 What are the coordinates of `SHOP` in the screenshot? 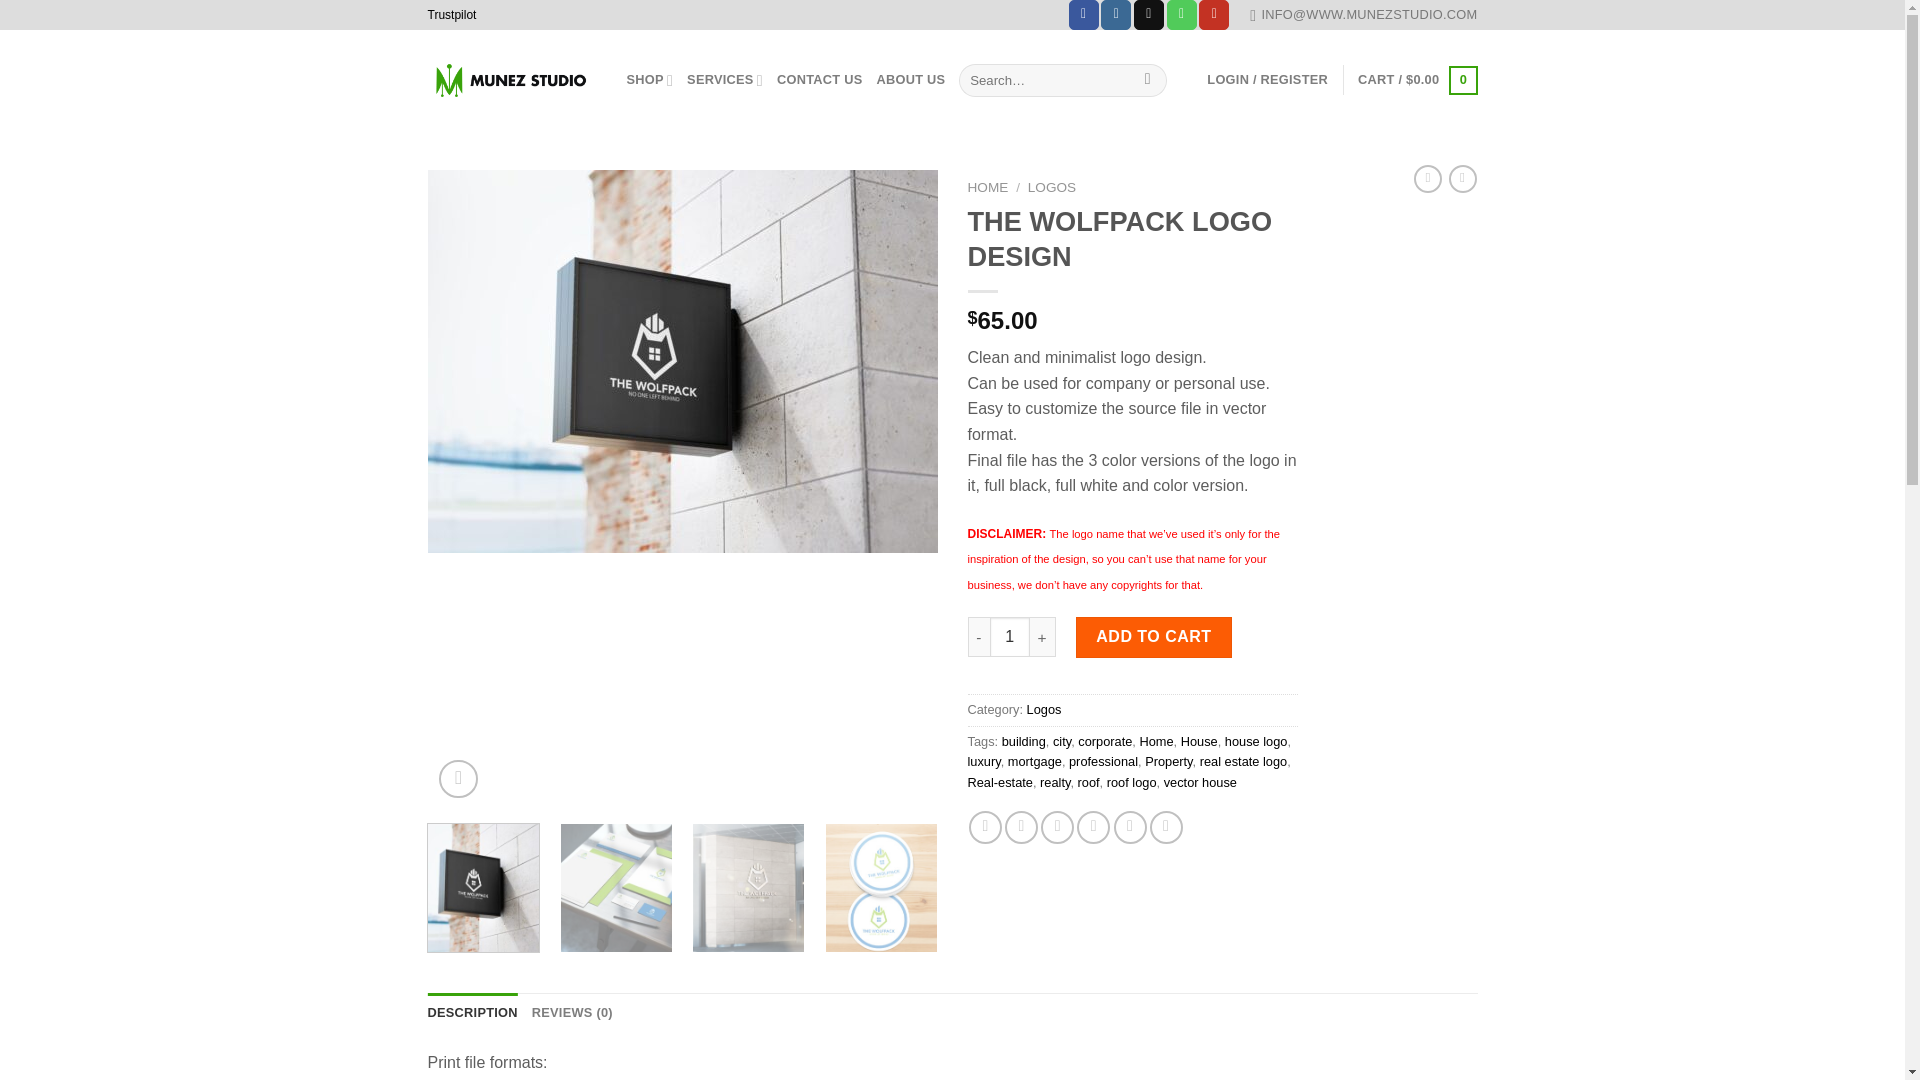 It's located at (649, 80).